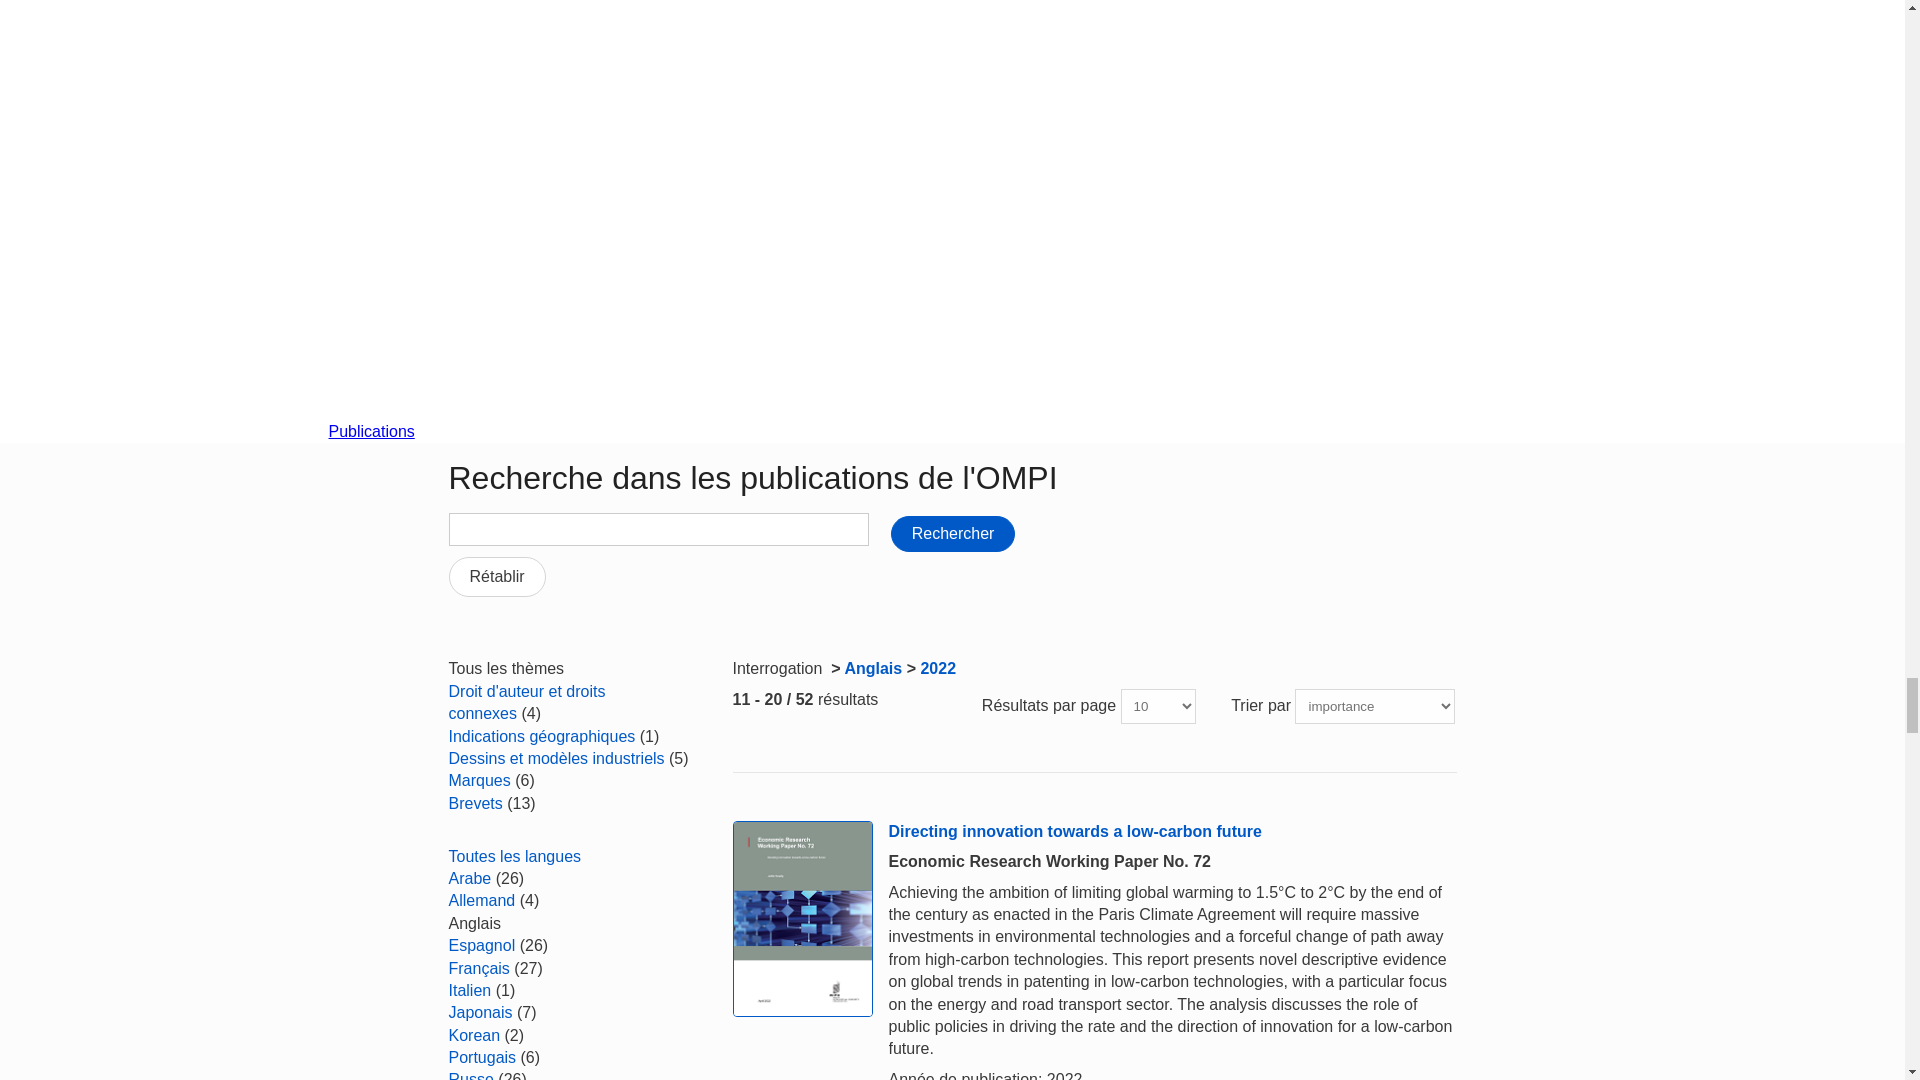 The height and width of the screenshot is (1080, 1920). What do you see at coordinates (480, 945) in the screenshot?
I see `Espagnol` at bounding box center [480, 945].